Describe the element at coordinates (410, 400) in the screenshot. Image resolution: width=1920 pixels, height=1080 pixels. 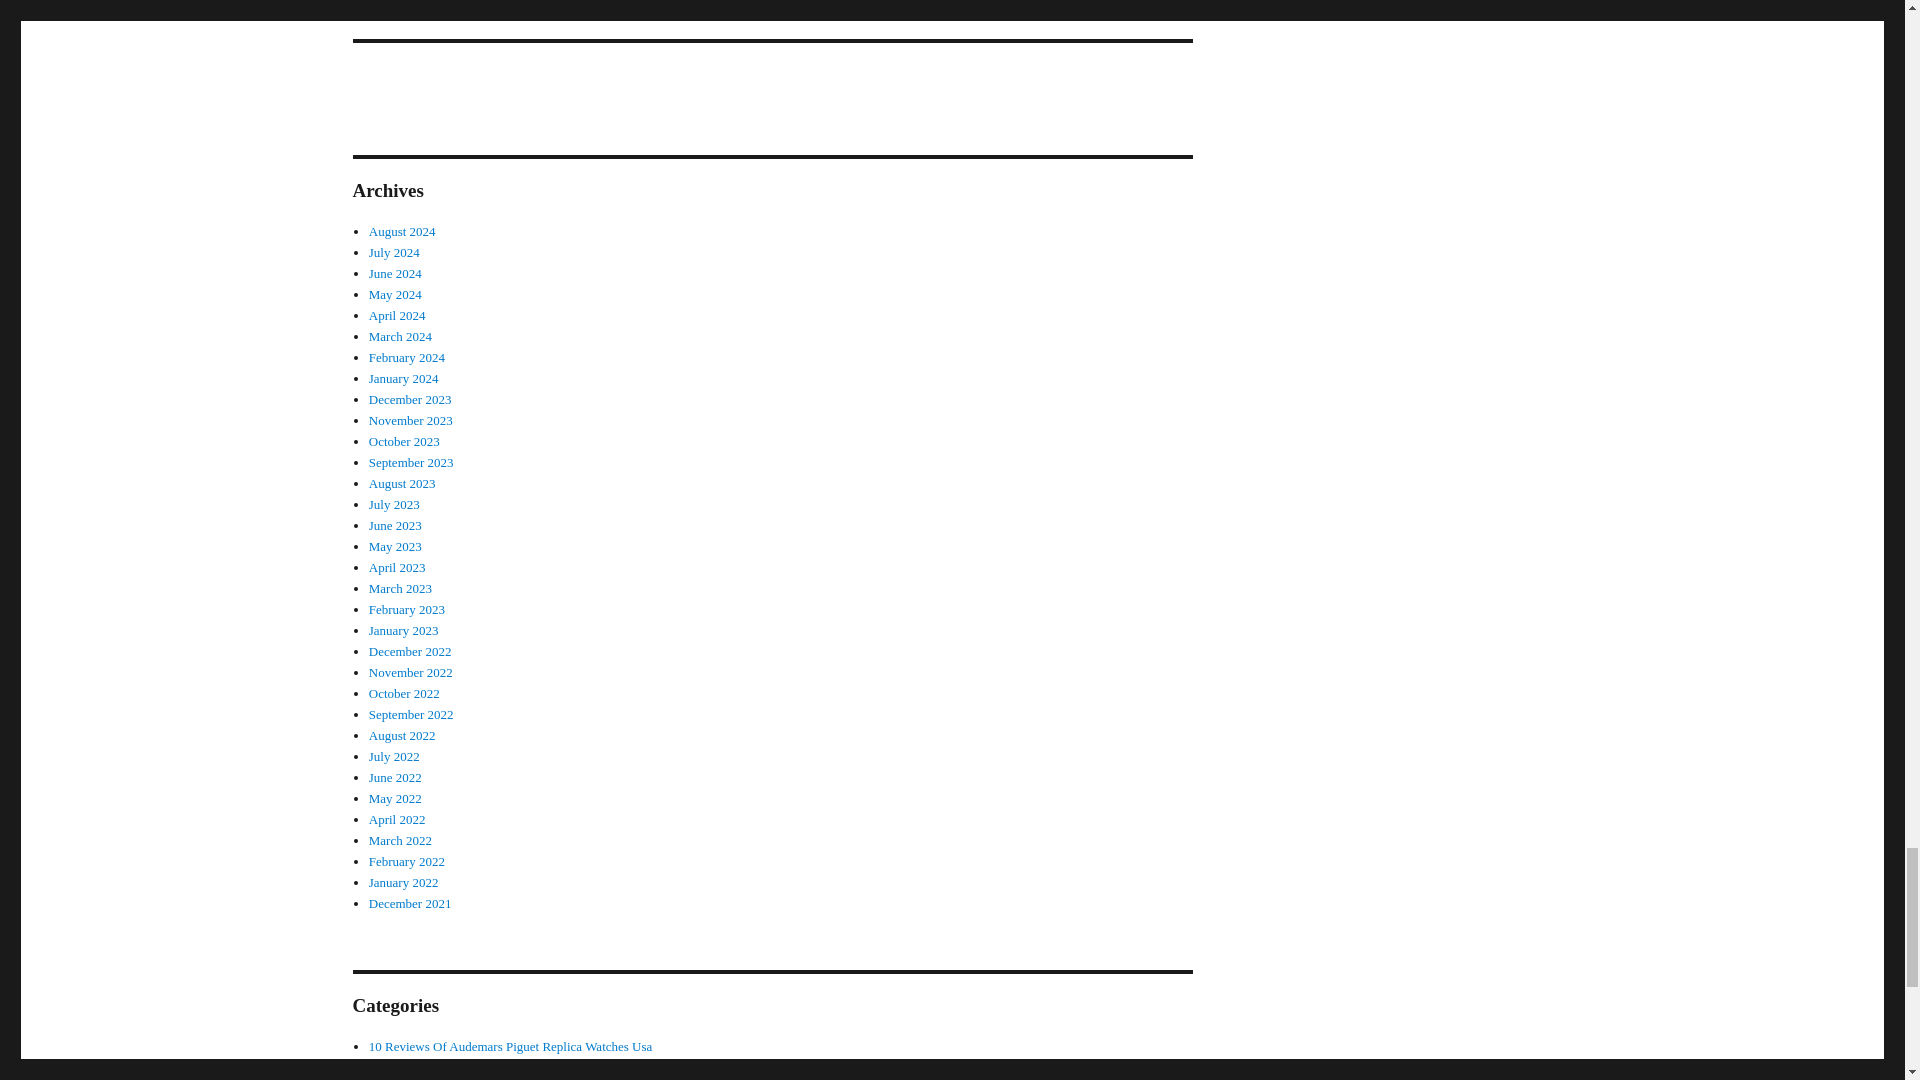
I see `December 2023` at that location.